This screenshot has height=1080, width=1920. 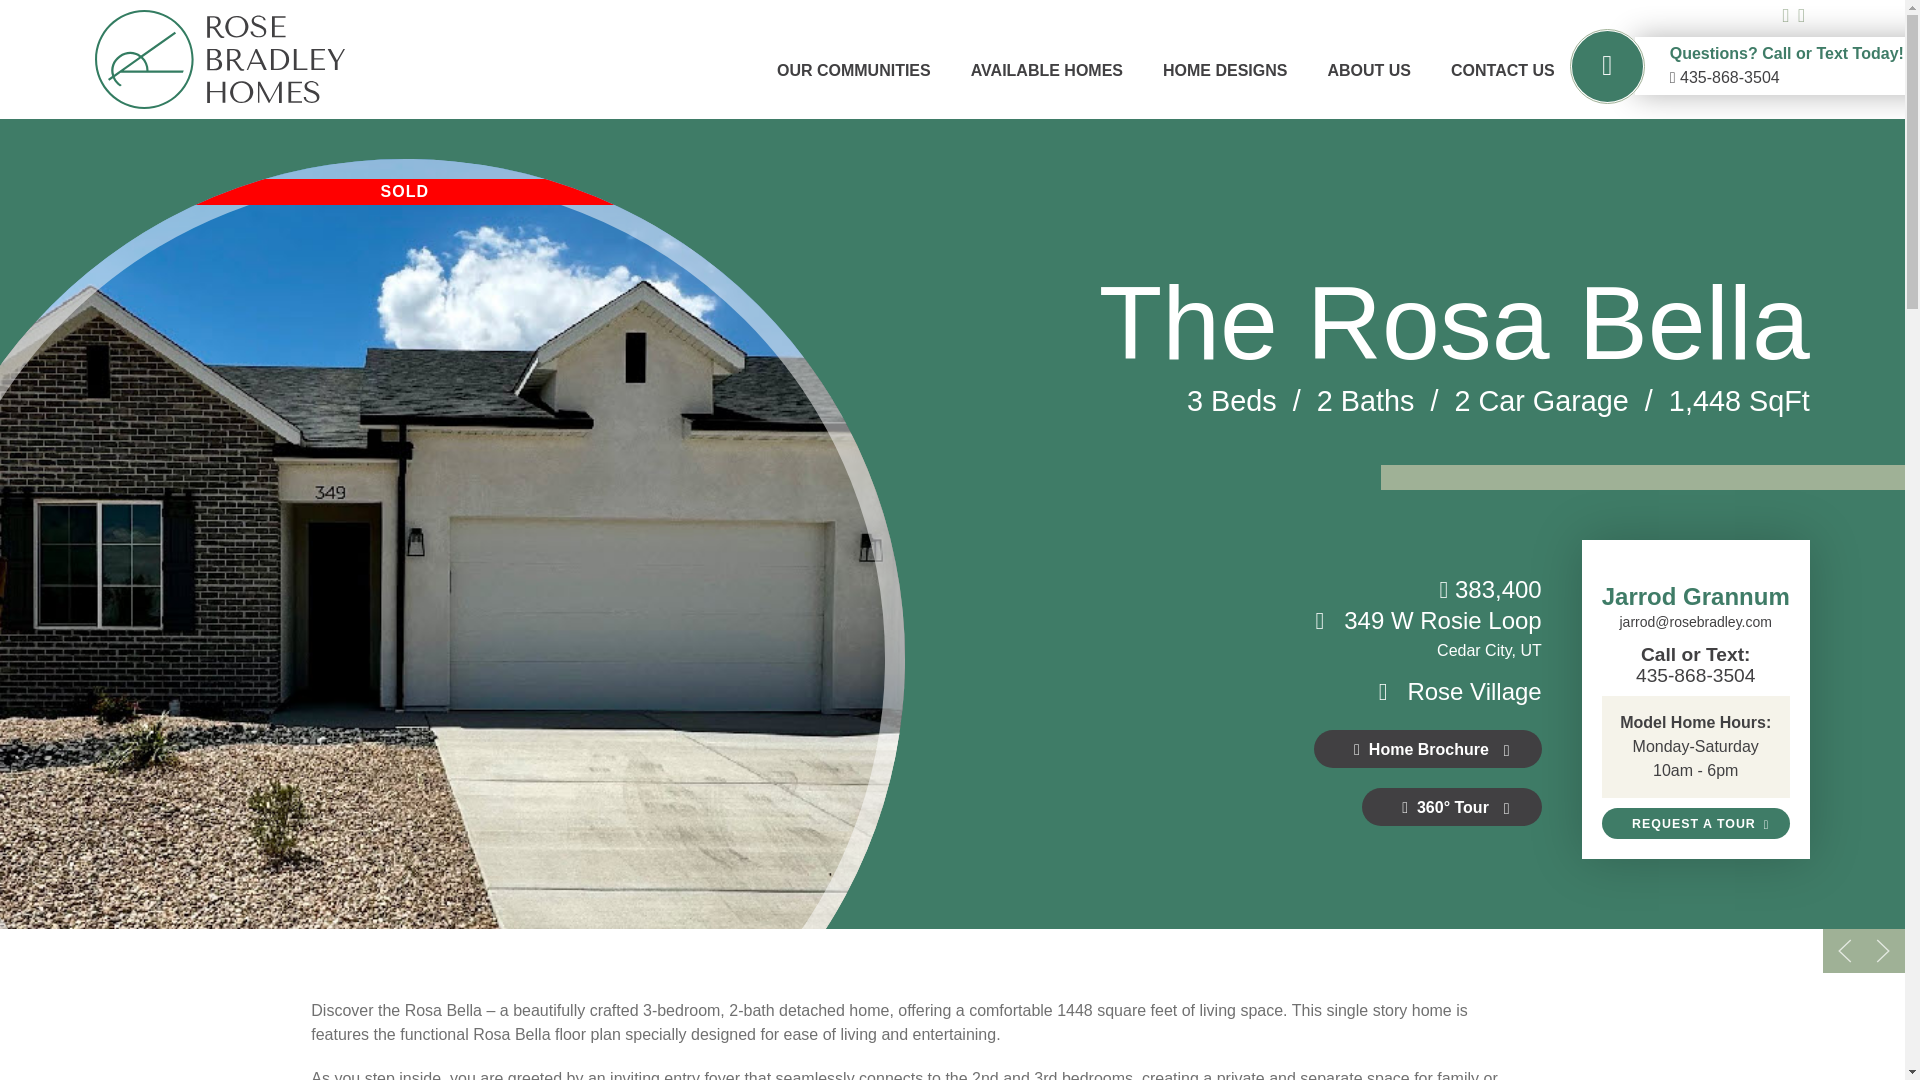 What do you see at coordinates (1369, 70) in the screenshot?
I see `ABOUT US` at bounding box center [1369, 70].